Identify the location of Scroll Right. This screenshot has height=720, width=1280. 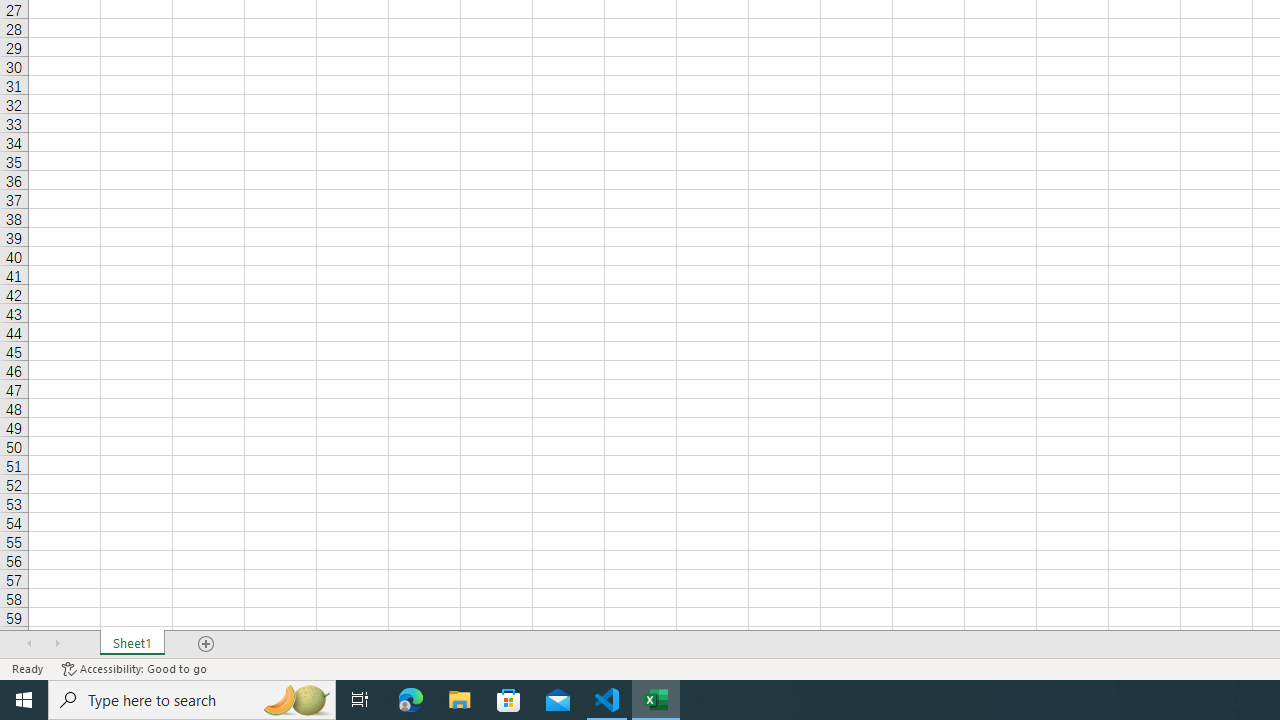
(57, 644).